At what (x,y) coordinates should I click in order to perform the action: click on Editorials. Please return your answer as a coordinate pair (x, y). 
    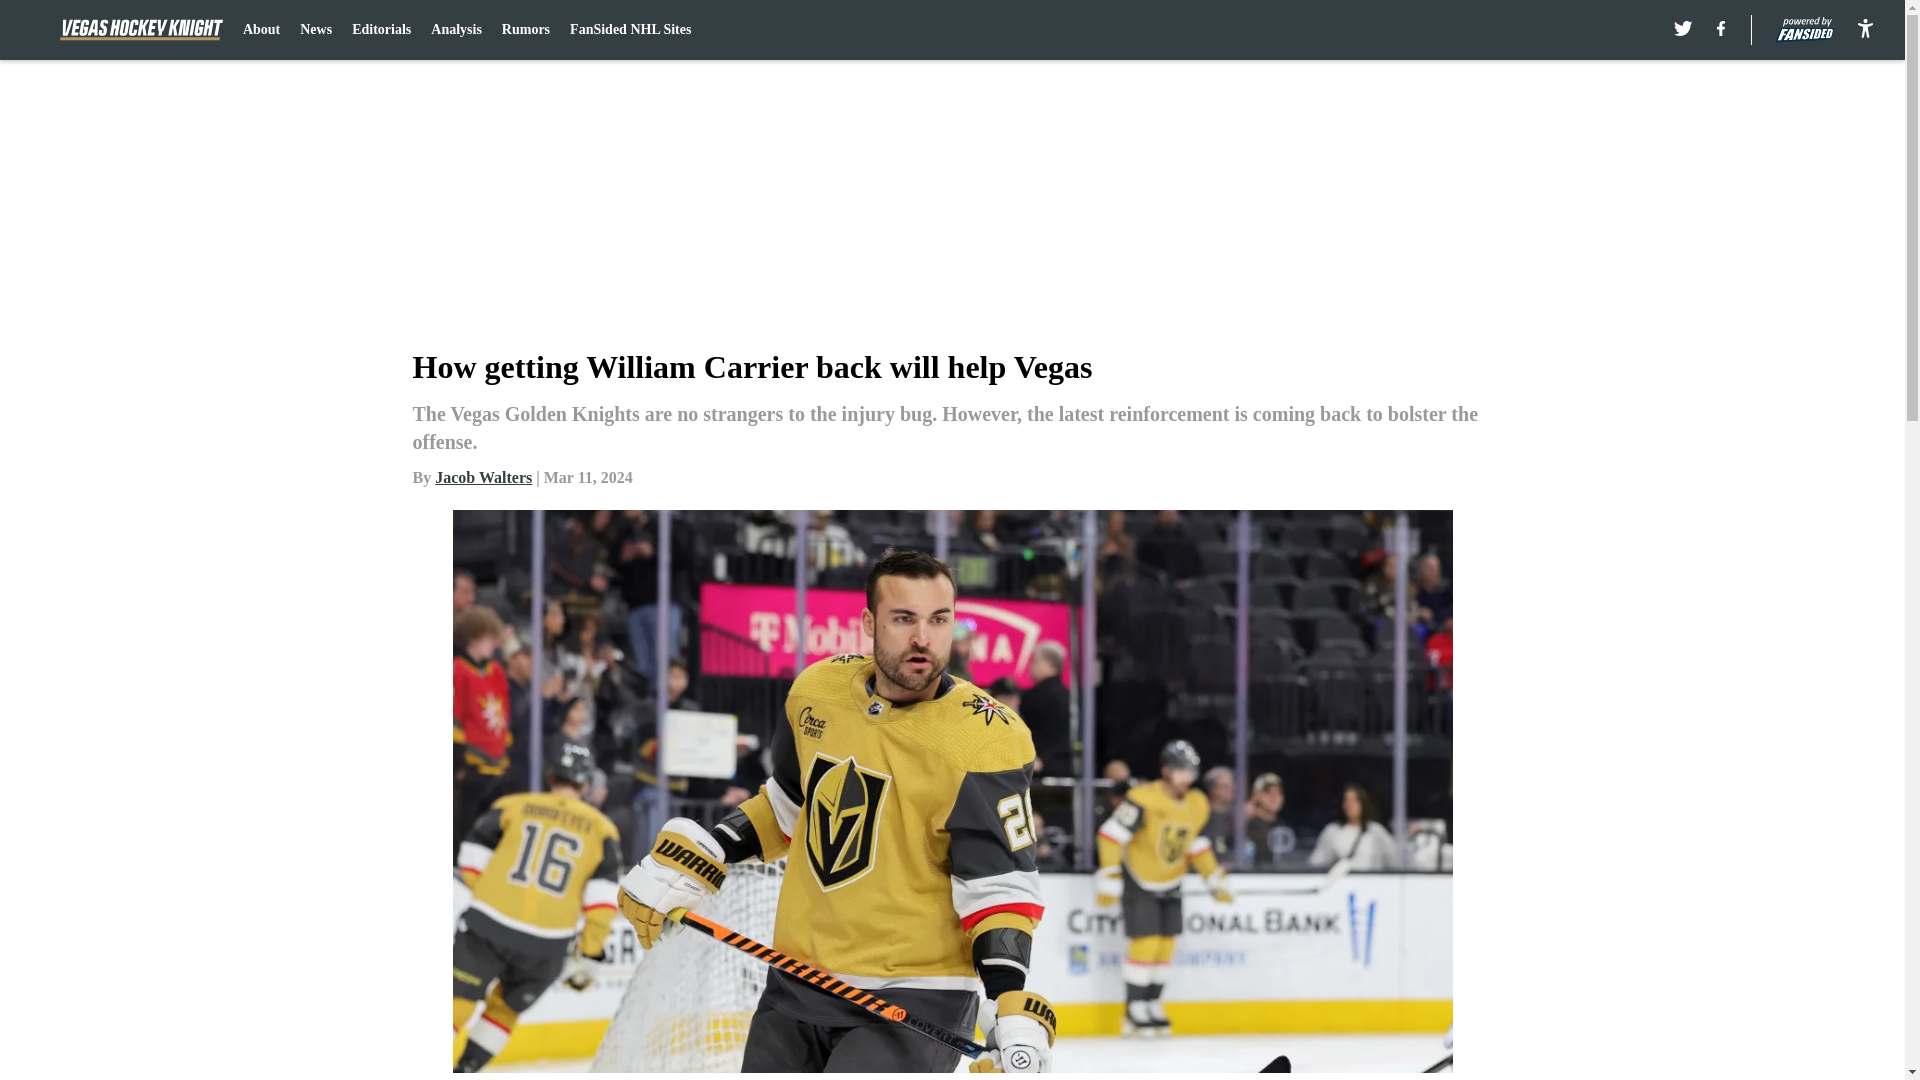
    Looking at the image, I should click on (380, 30).